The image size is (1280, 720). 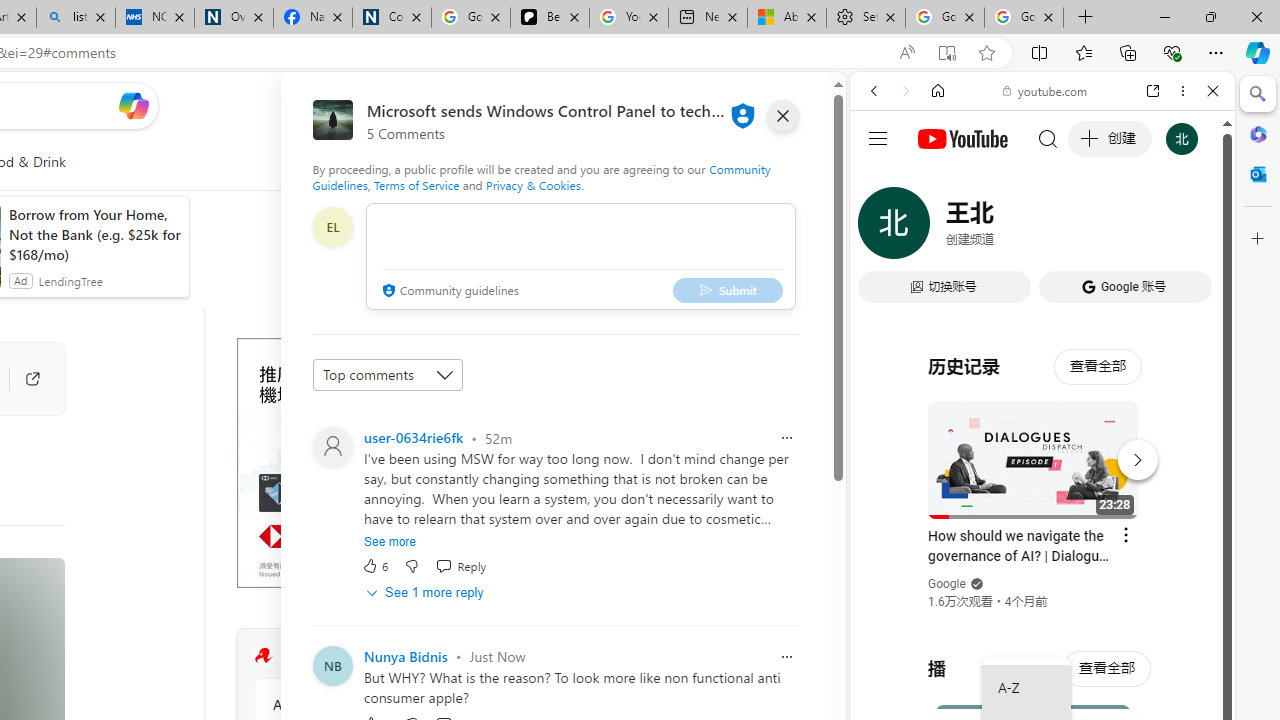 What do you see at coordinates (528, 346) in the screenshot?
I see `Class: qc-adchoices-icon` at bounding box center [528, 346].